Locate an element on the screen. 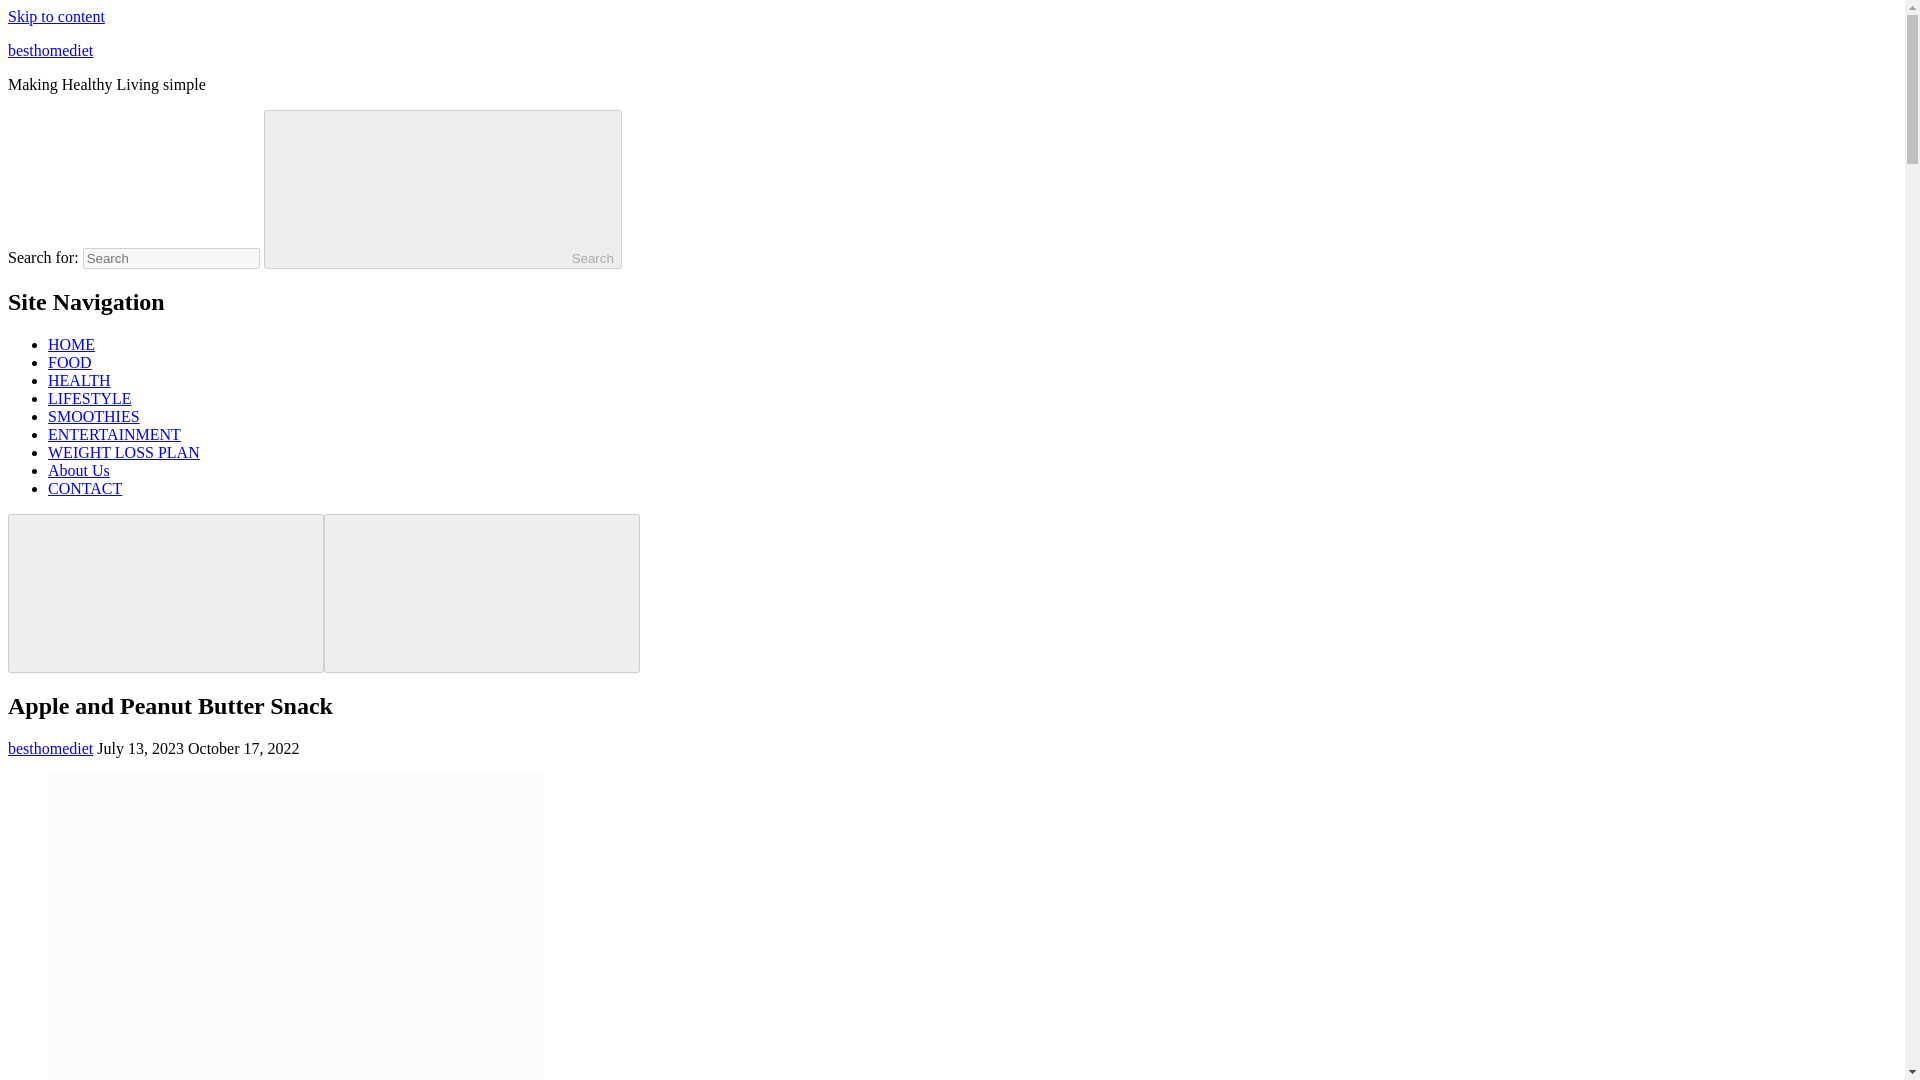 This screenshot has width=1920, height=1080. HEALTH is located at coordinates (80, 380).